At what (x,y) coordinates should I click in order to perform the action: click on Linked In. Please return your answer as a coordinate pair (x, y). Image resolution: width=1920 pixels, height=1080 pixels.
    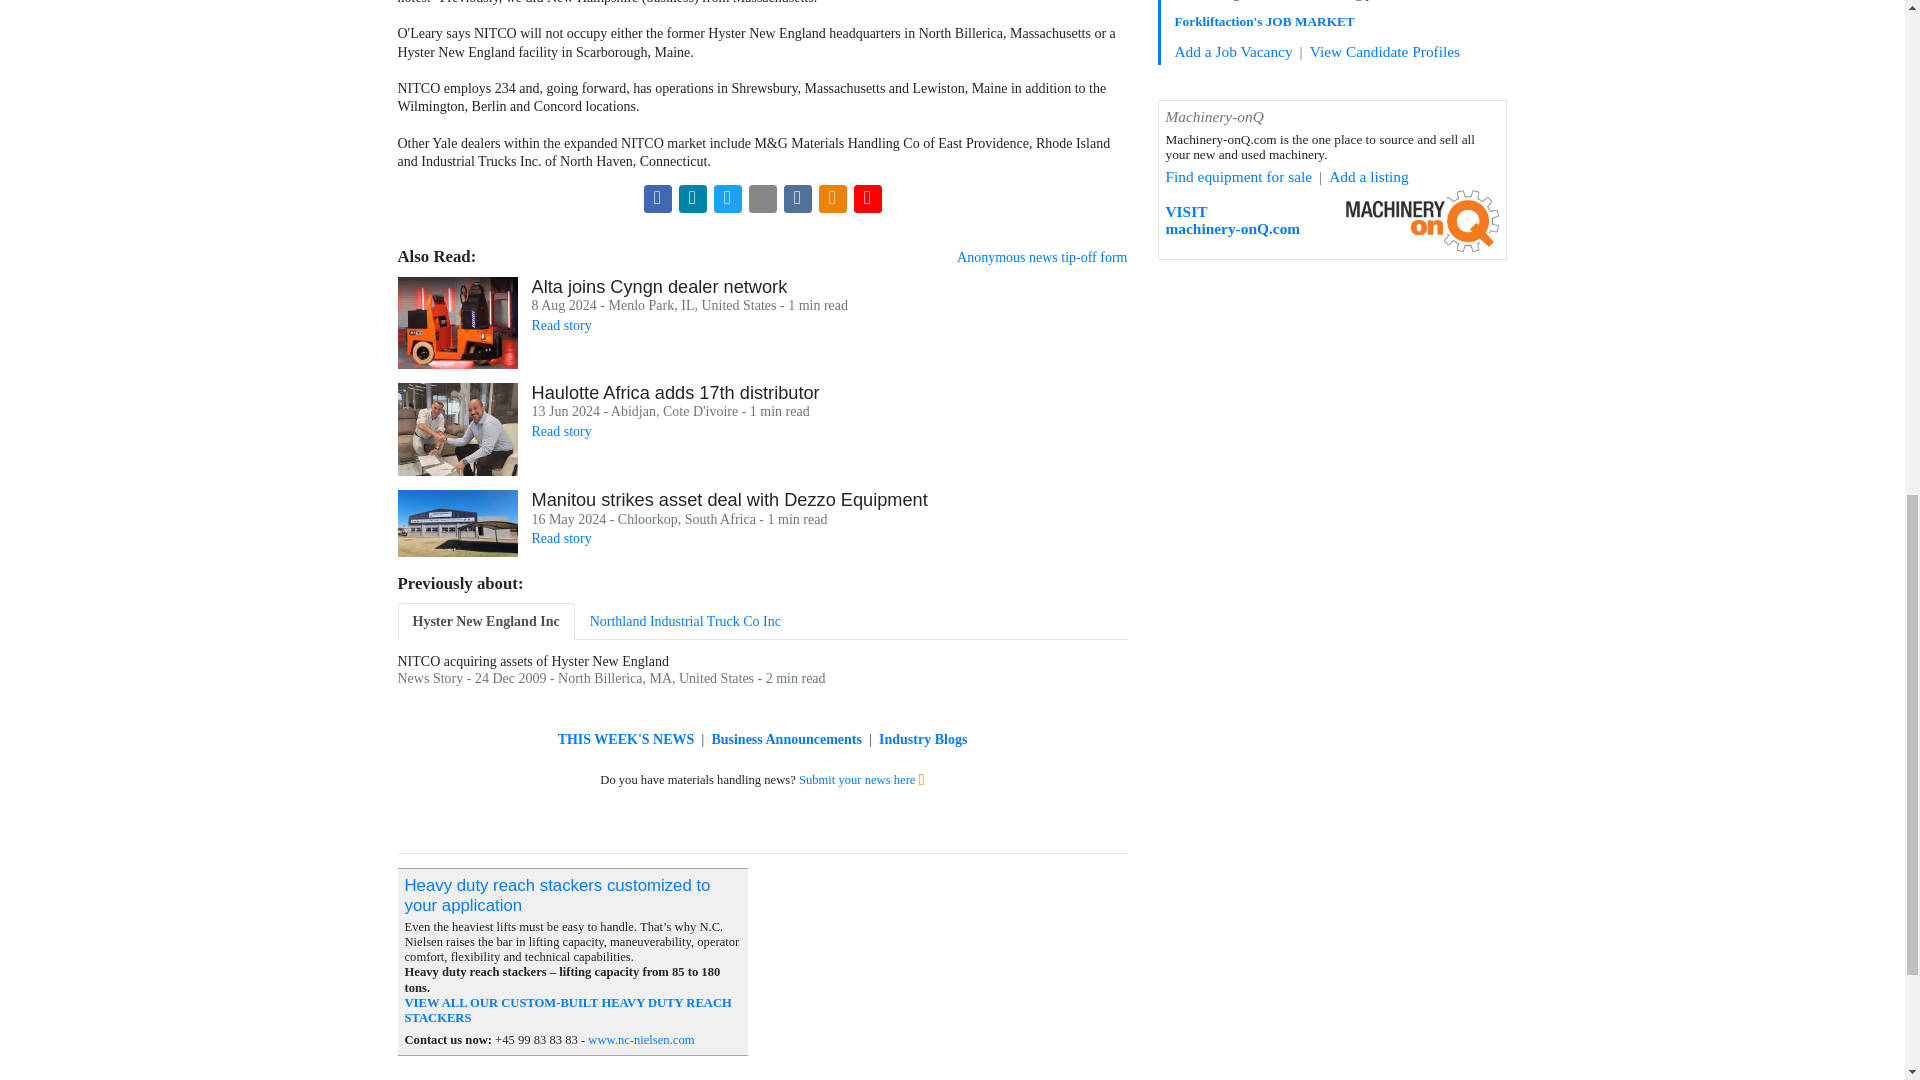
    Looking at the image, I should click on (692, 198).